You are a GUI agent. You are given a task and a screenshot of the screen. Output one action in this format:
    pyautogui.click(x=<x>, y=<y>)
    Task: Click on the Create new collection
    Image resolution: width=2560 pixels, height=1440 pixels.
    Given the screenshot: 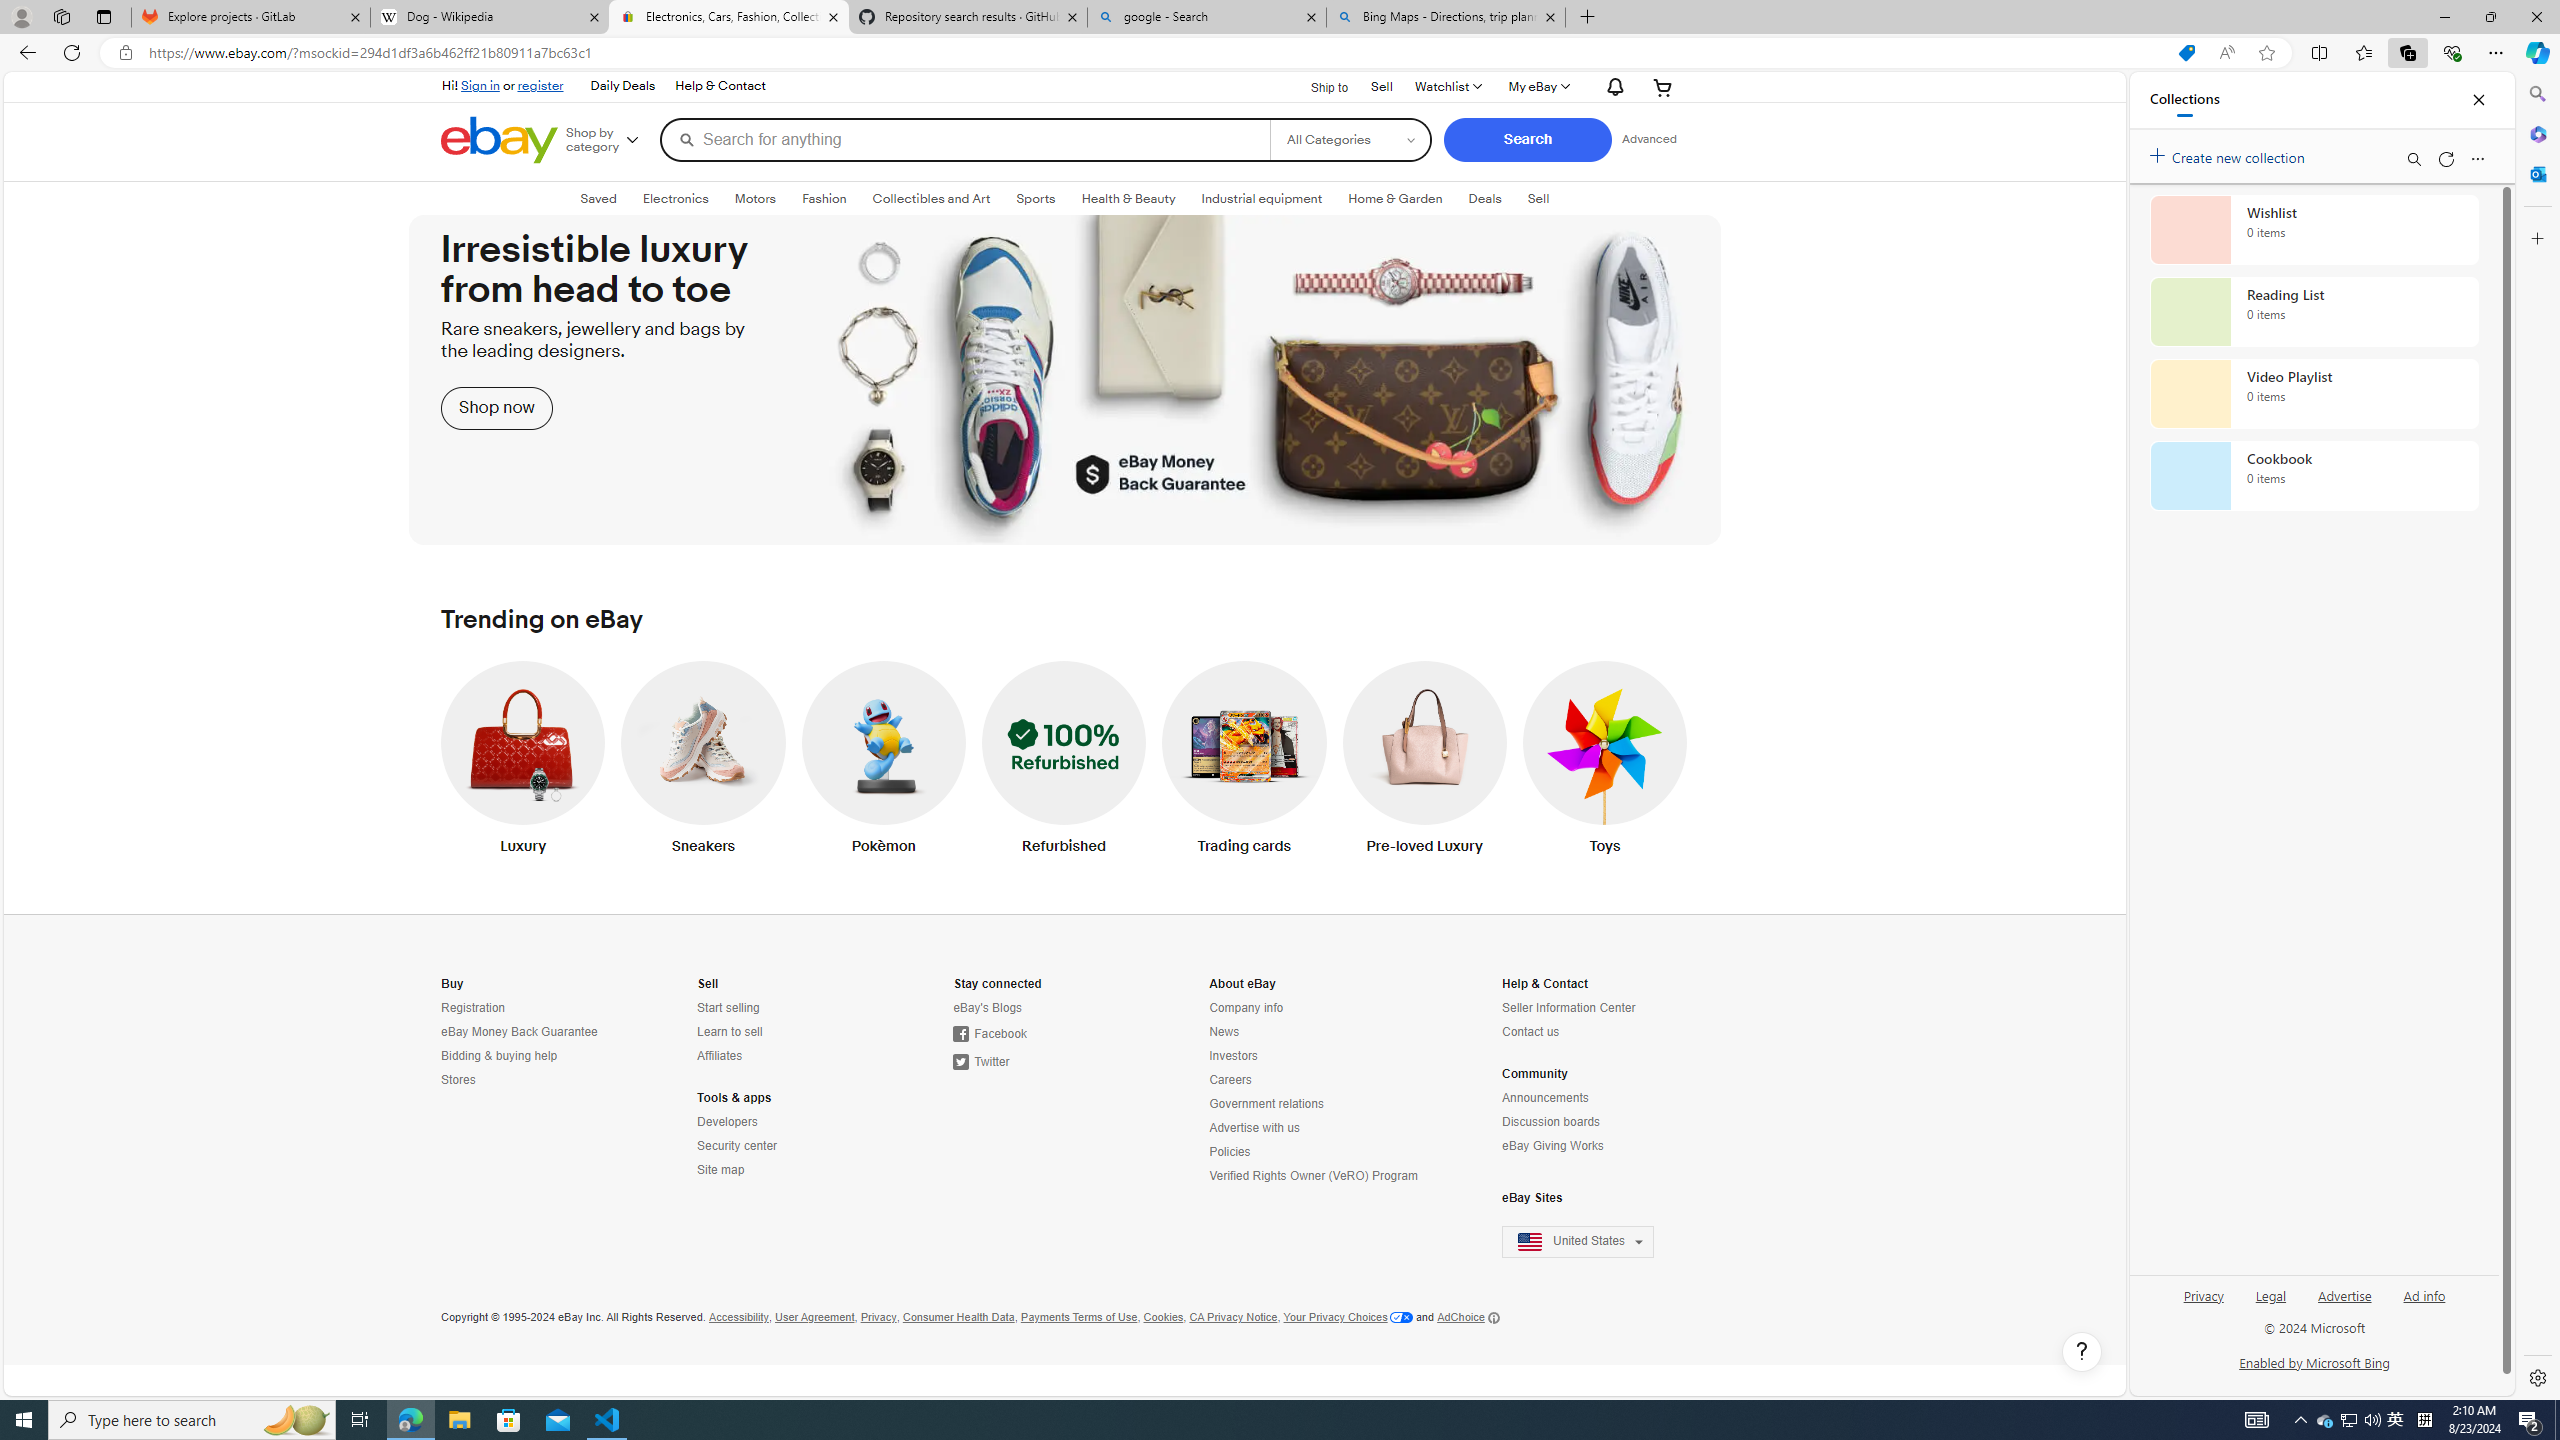 What is the action you would take?
    pyautogui.click(x=2230, y=154)
    